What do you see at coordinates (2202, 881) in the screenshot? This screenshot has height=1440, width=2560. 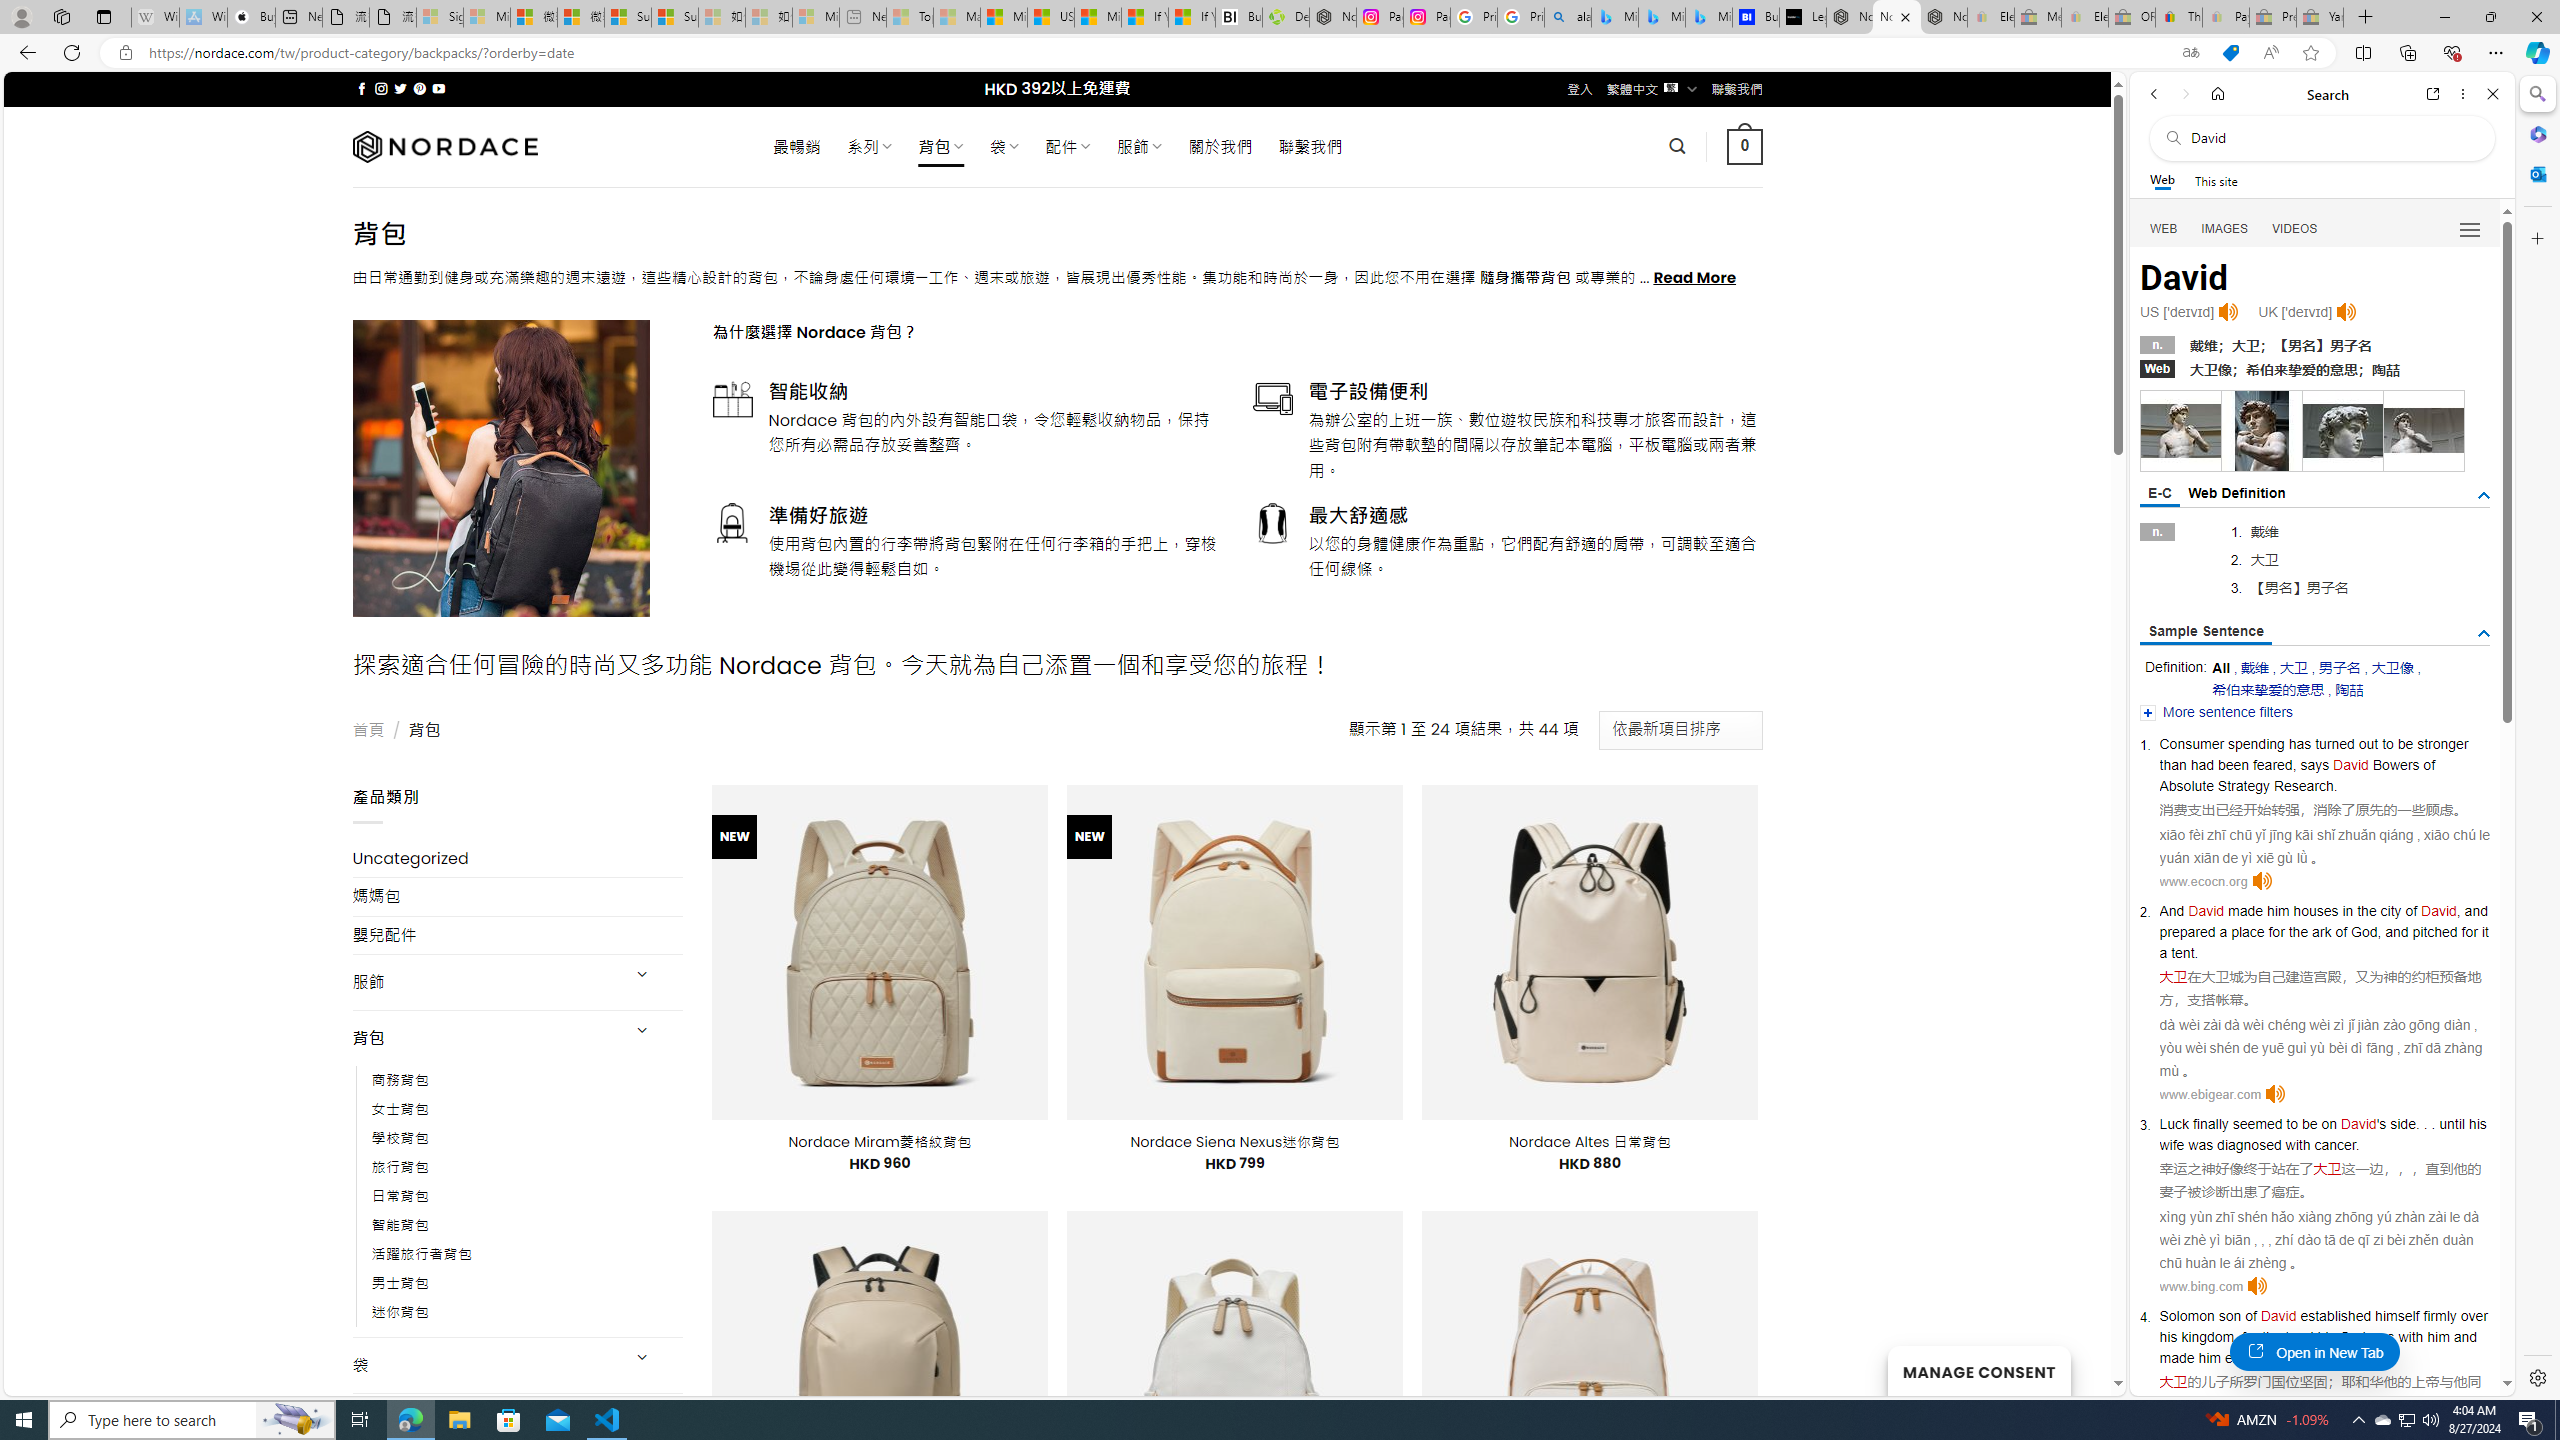 I see `www.ecocn.org` at bounding box center [2202, 881].